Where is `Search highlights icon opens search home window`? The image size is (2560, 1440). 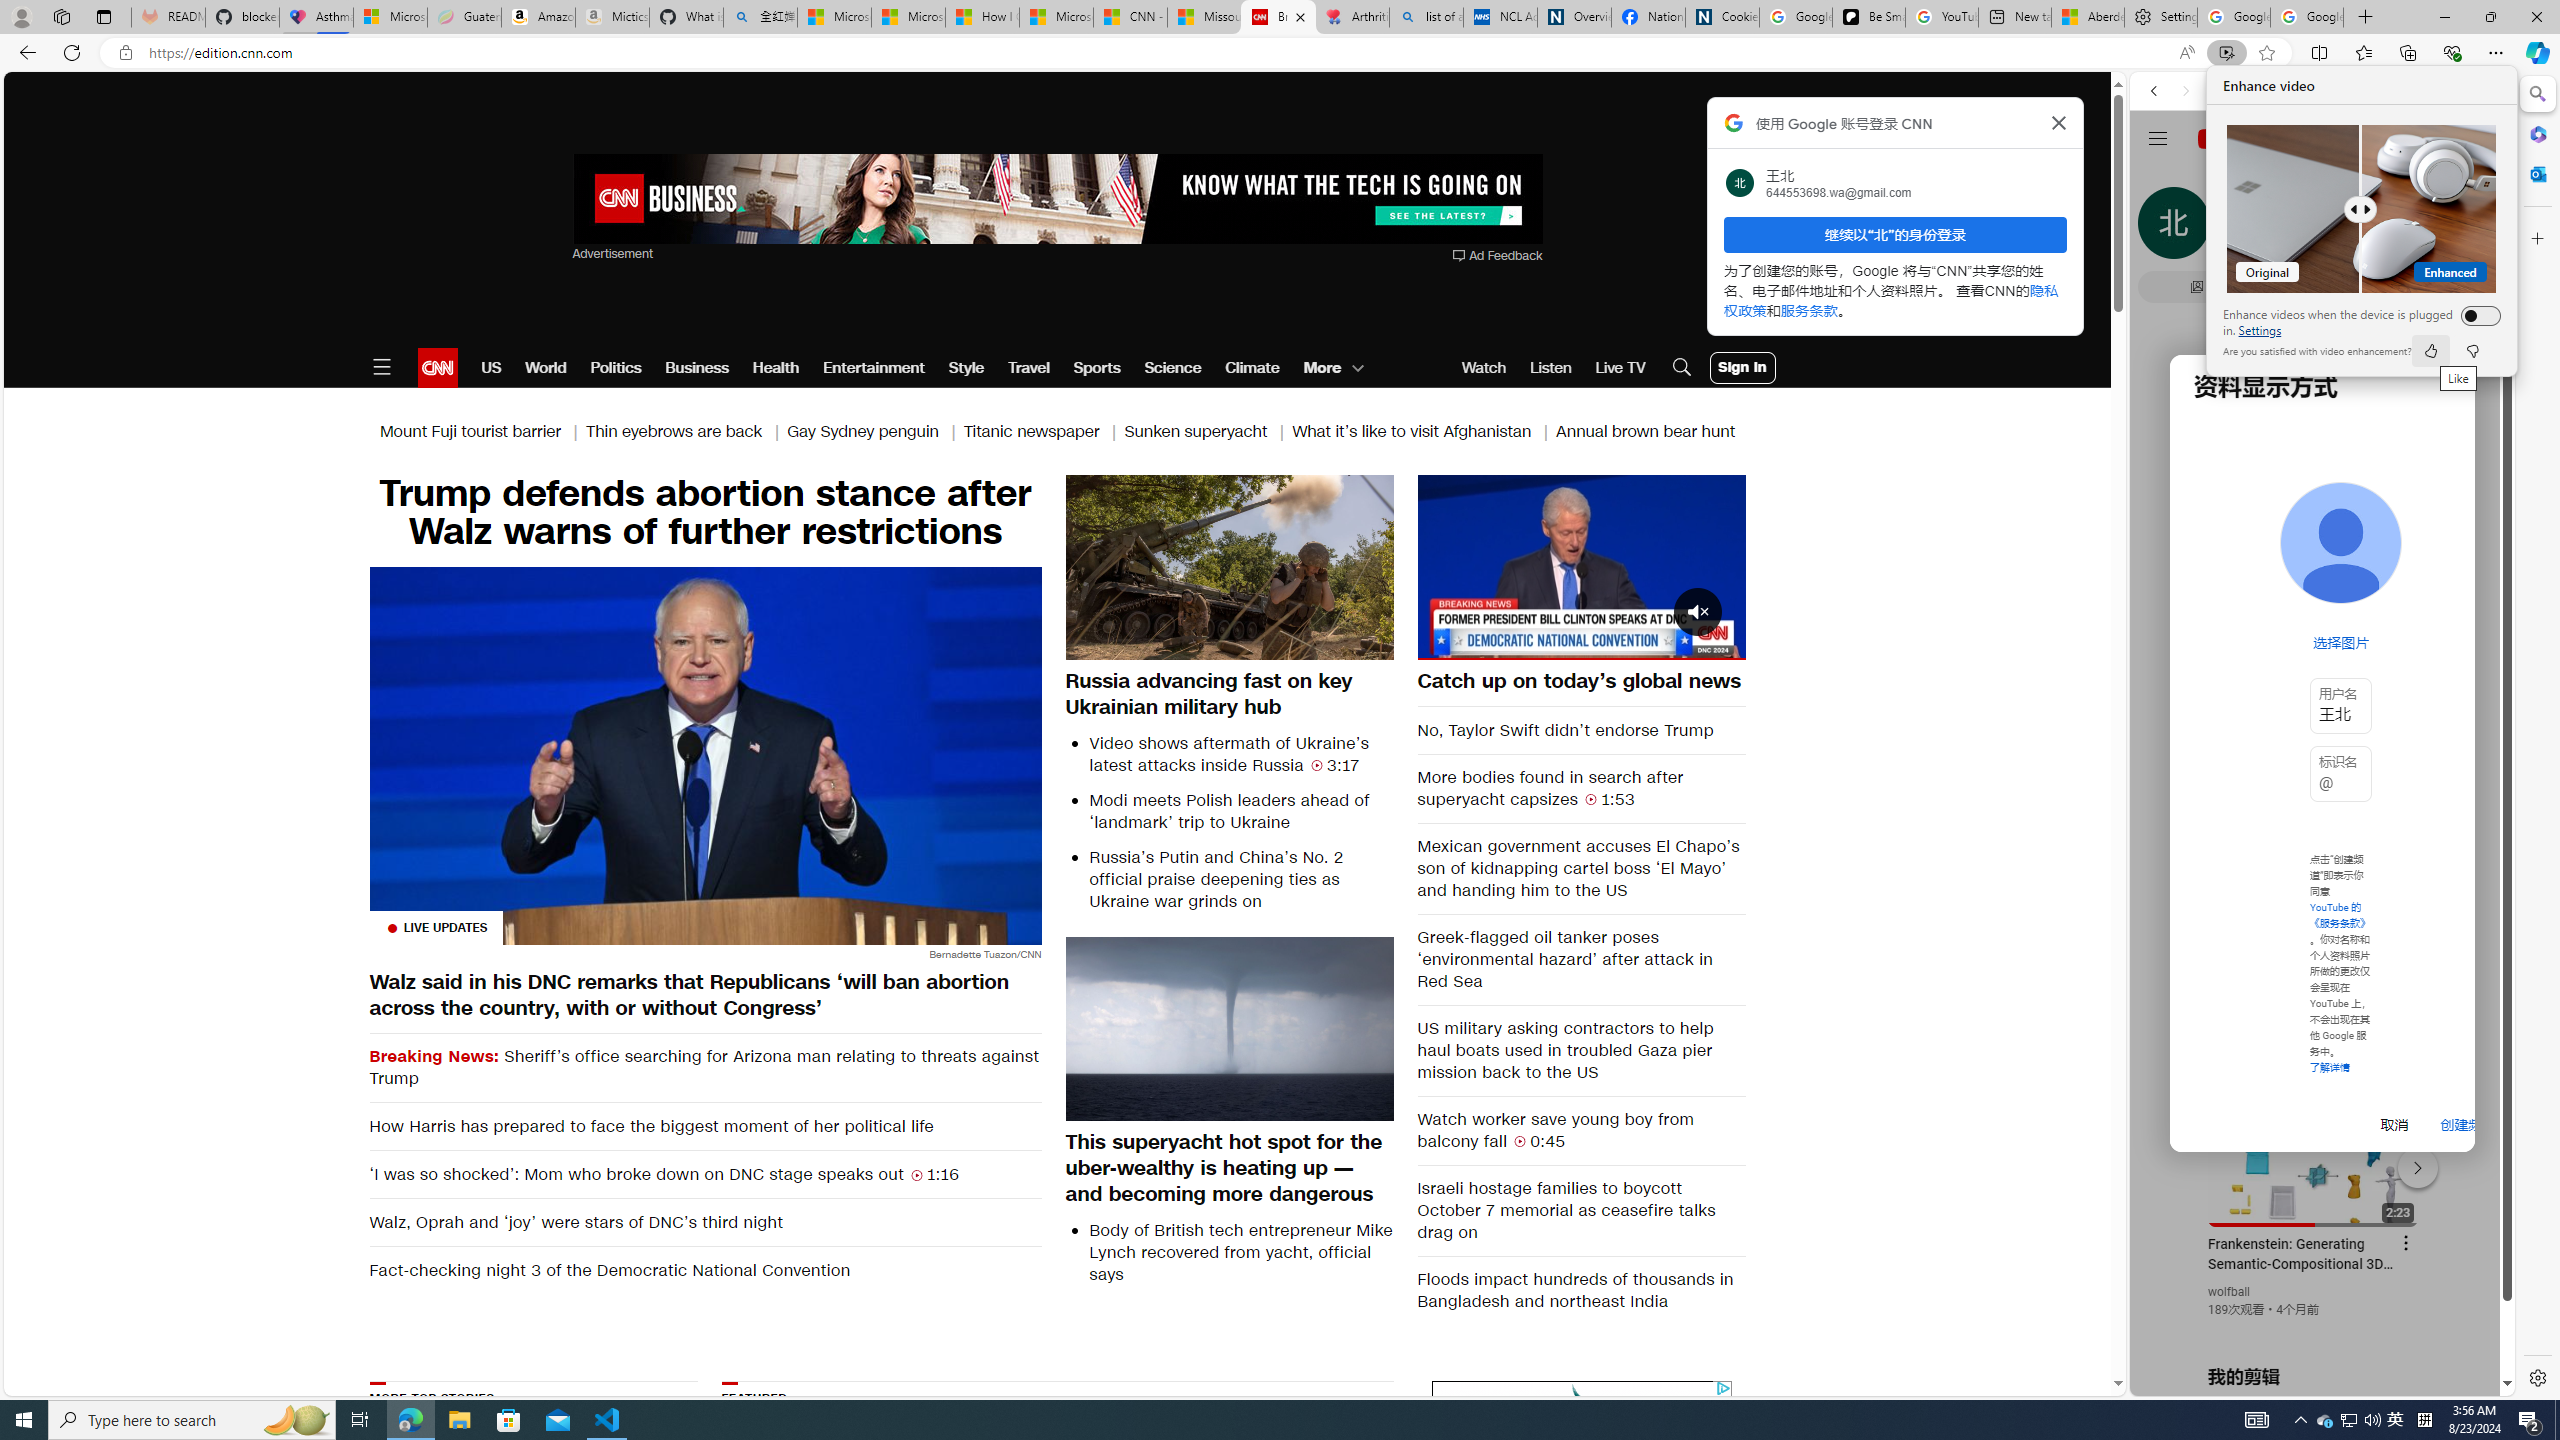 Search highlights icon opens search home window is located at coordinates (296, 1420).